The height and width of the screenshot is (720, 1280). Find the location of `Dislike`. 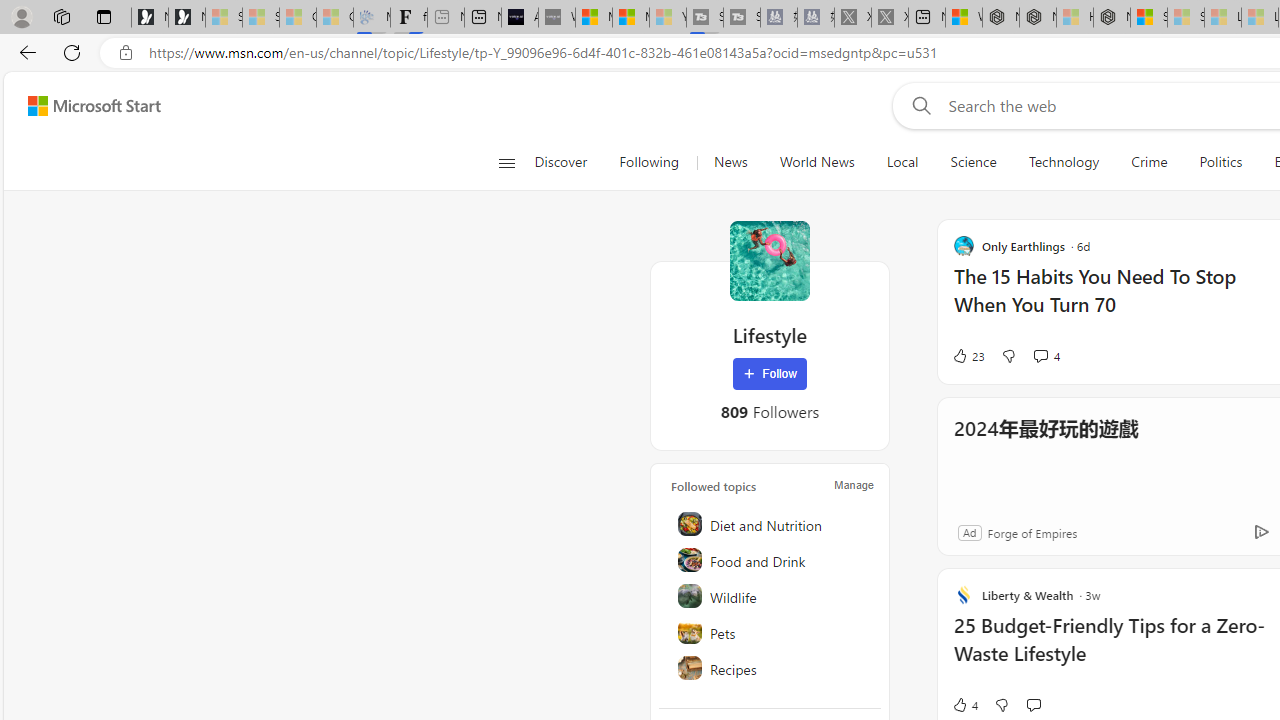

Dislike is located at coordinates (1001, 704).